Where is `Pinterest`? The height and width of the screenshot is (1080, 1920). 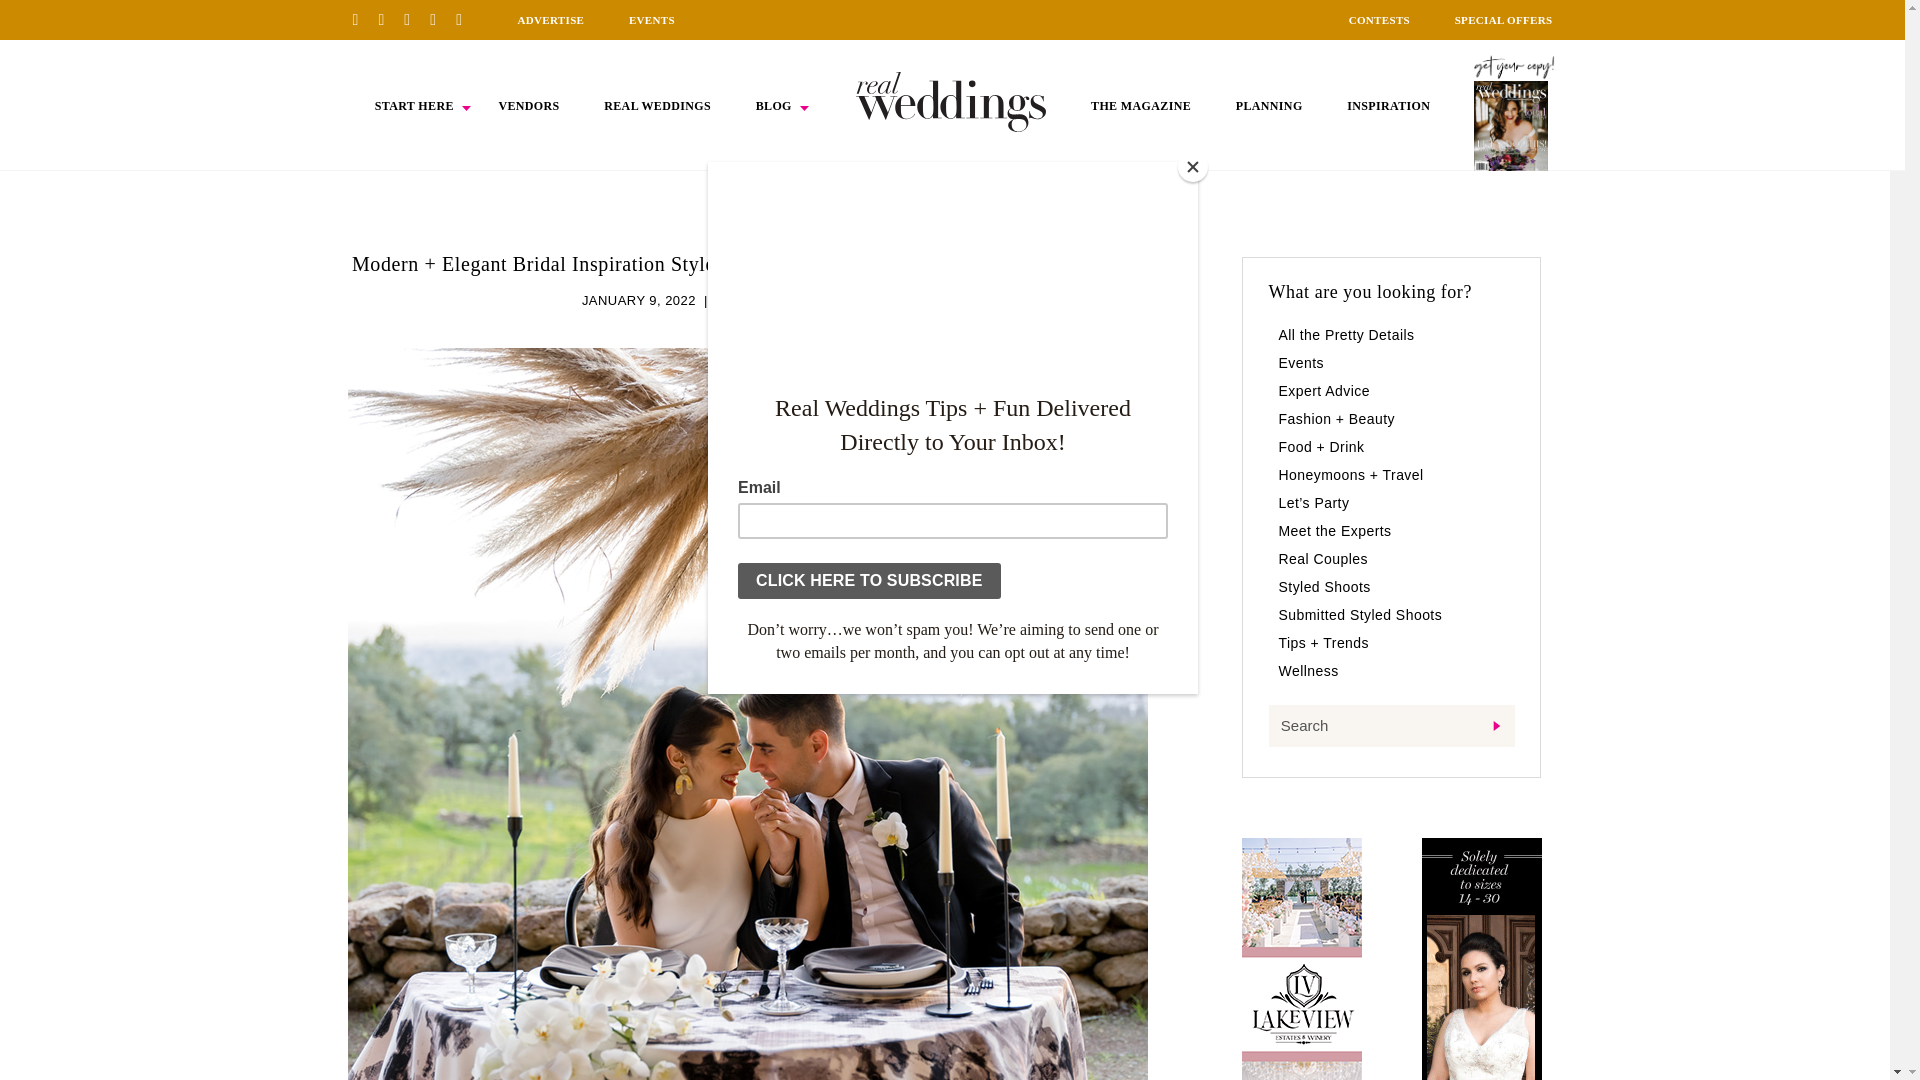 Pinterest is located at coordinates (362, 19).